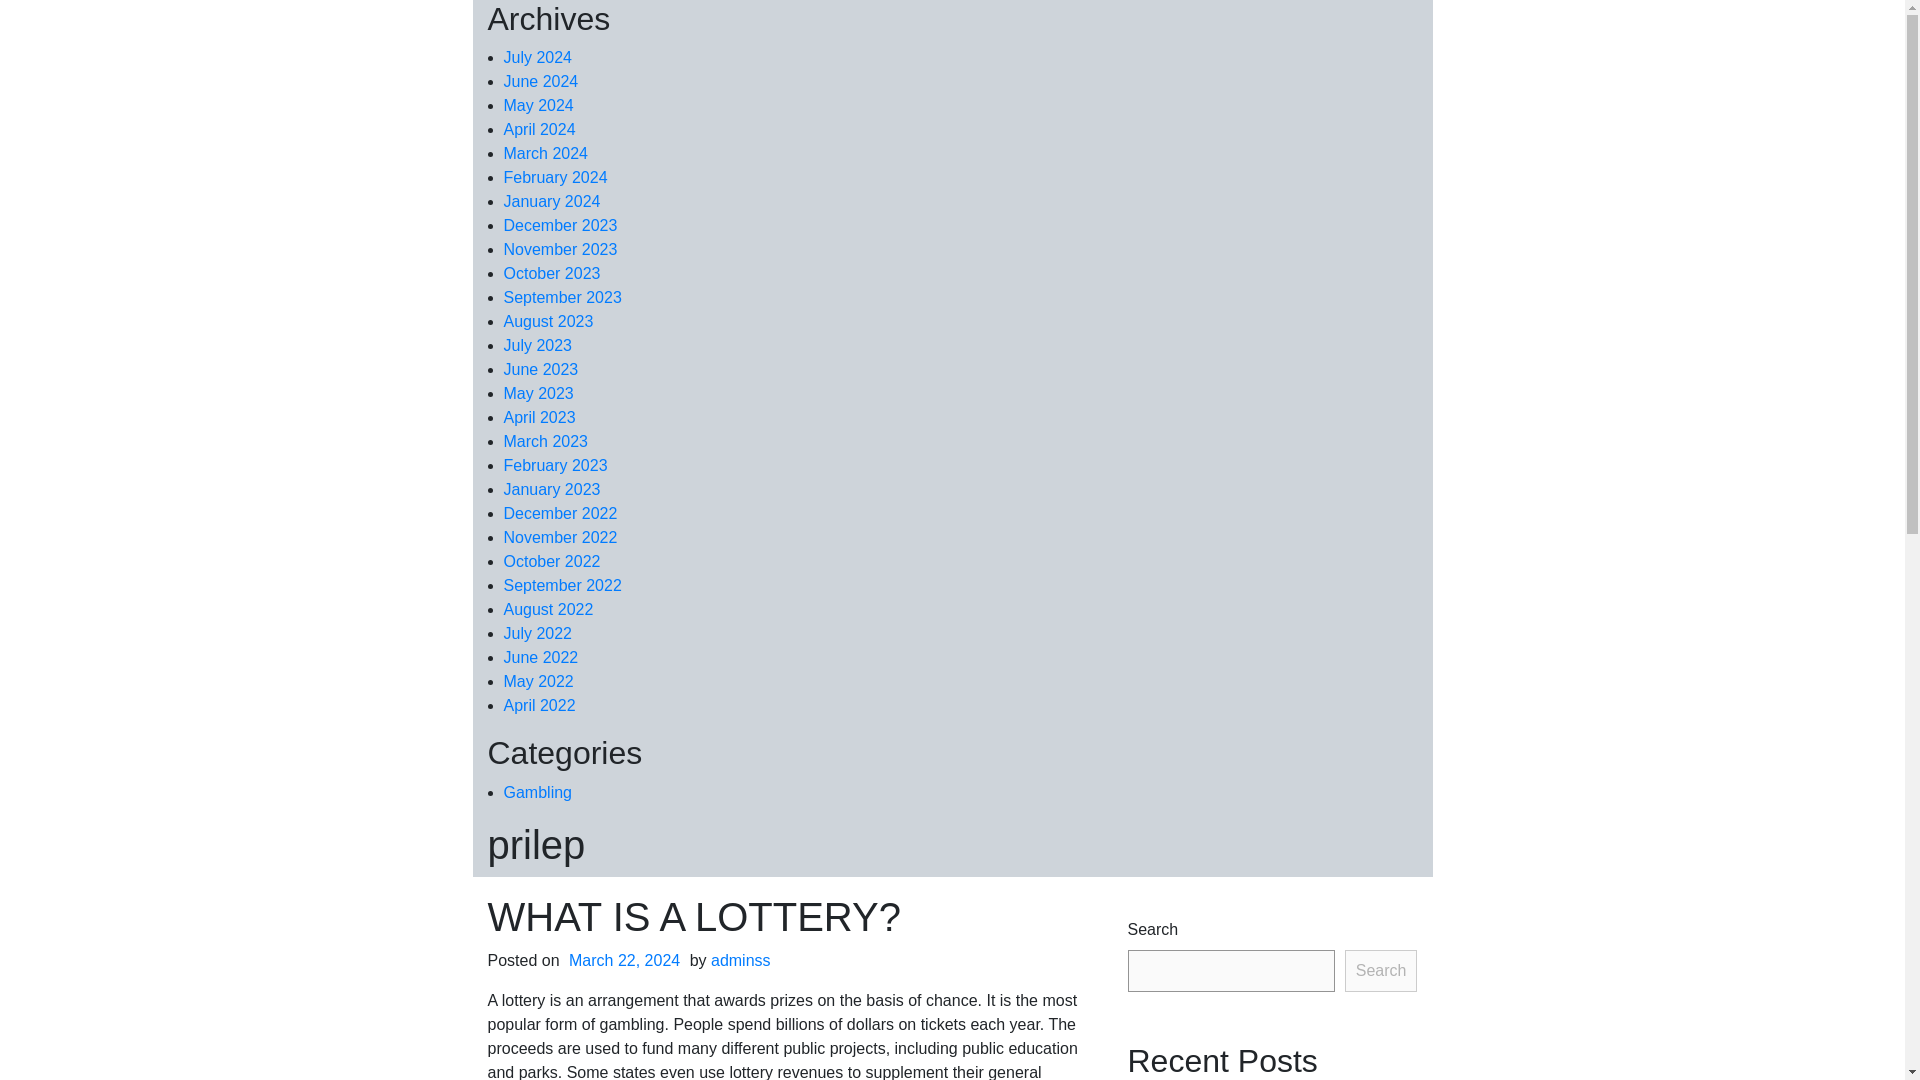 Image resolution: width=1920 pixels, height=1080 pixels. Describe the element at coordinates (552, 488) in the screenshot. I see `January 2023` at that location.